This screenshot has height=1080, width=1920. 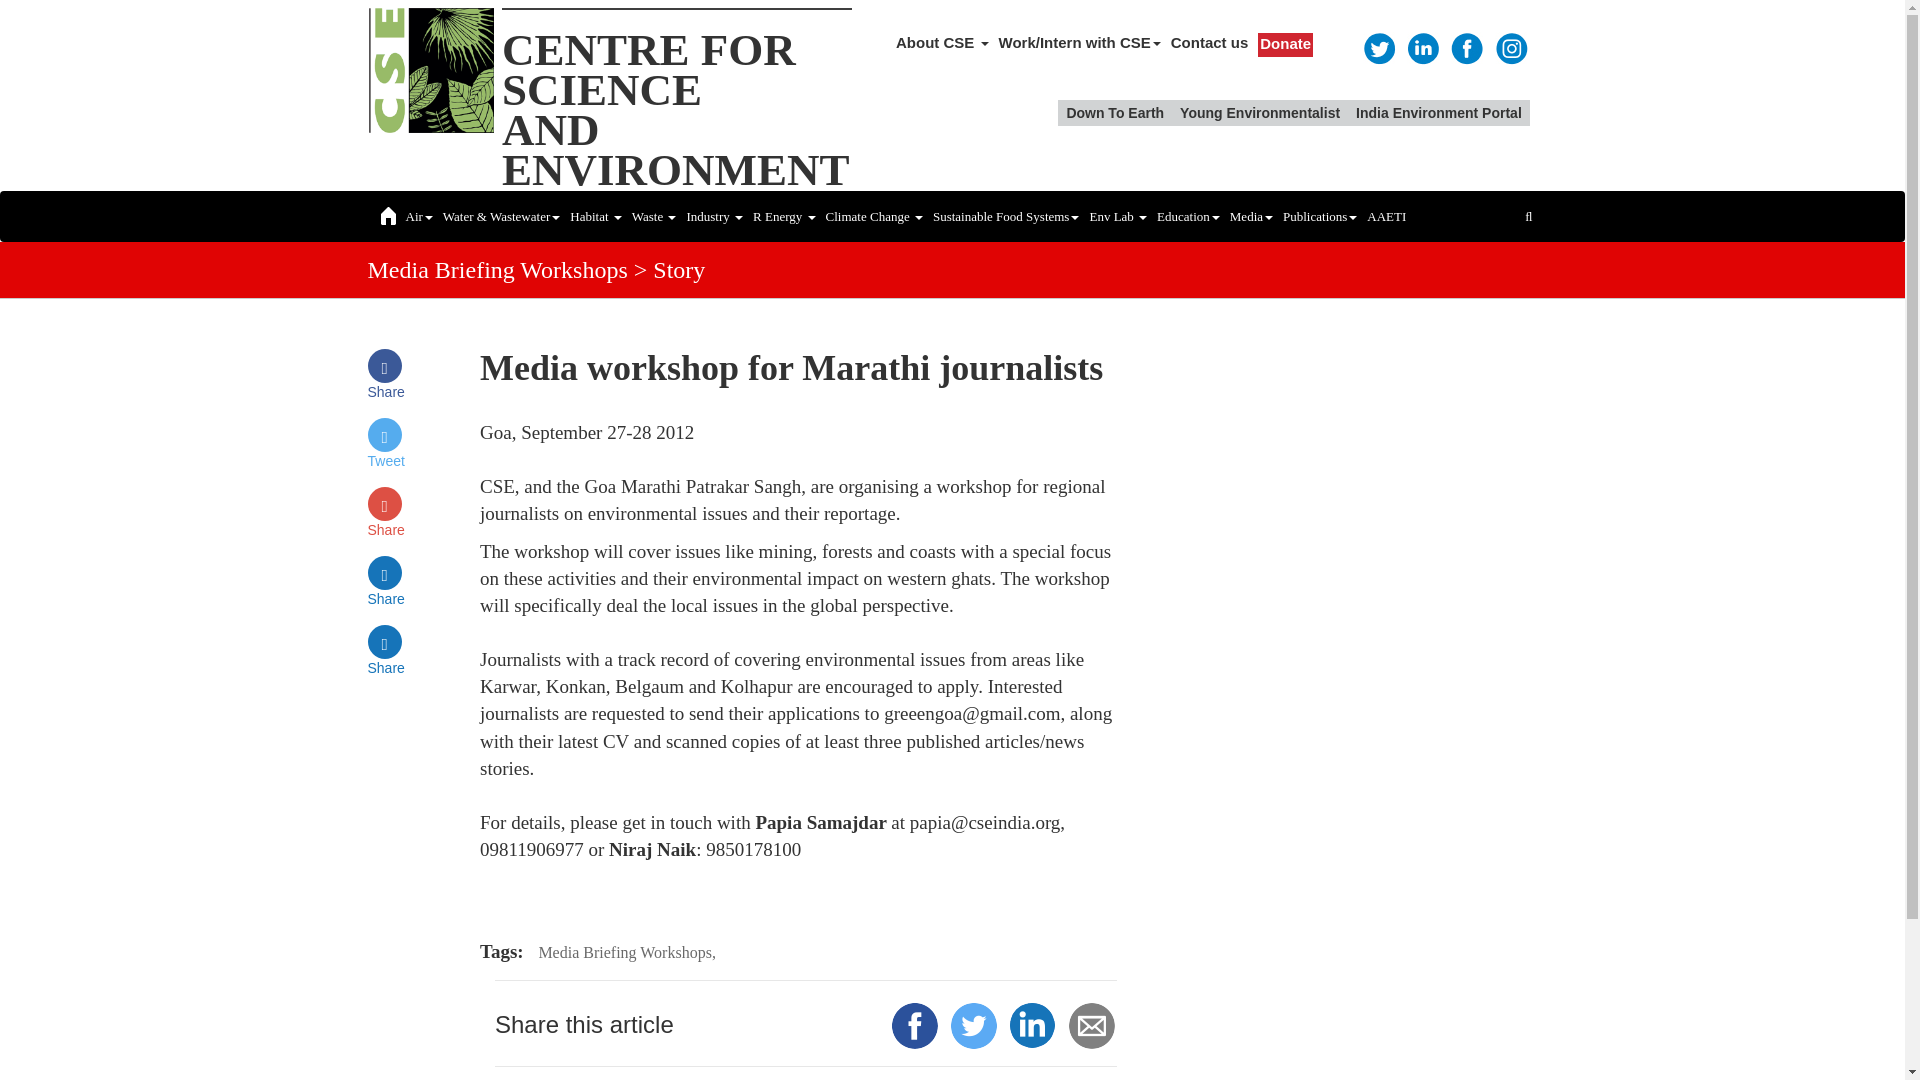 What do you see at coordinates (1422, 46) in the screenshot?
I see `Linkedin` at bounding box center [1422, 46].